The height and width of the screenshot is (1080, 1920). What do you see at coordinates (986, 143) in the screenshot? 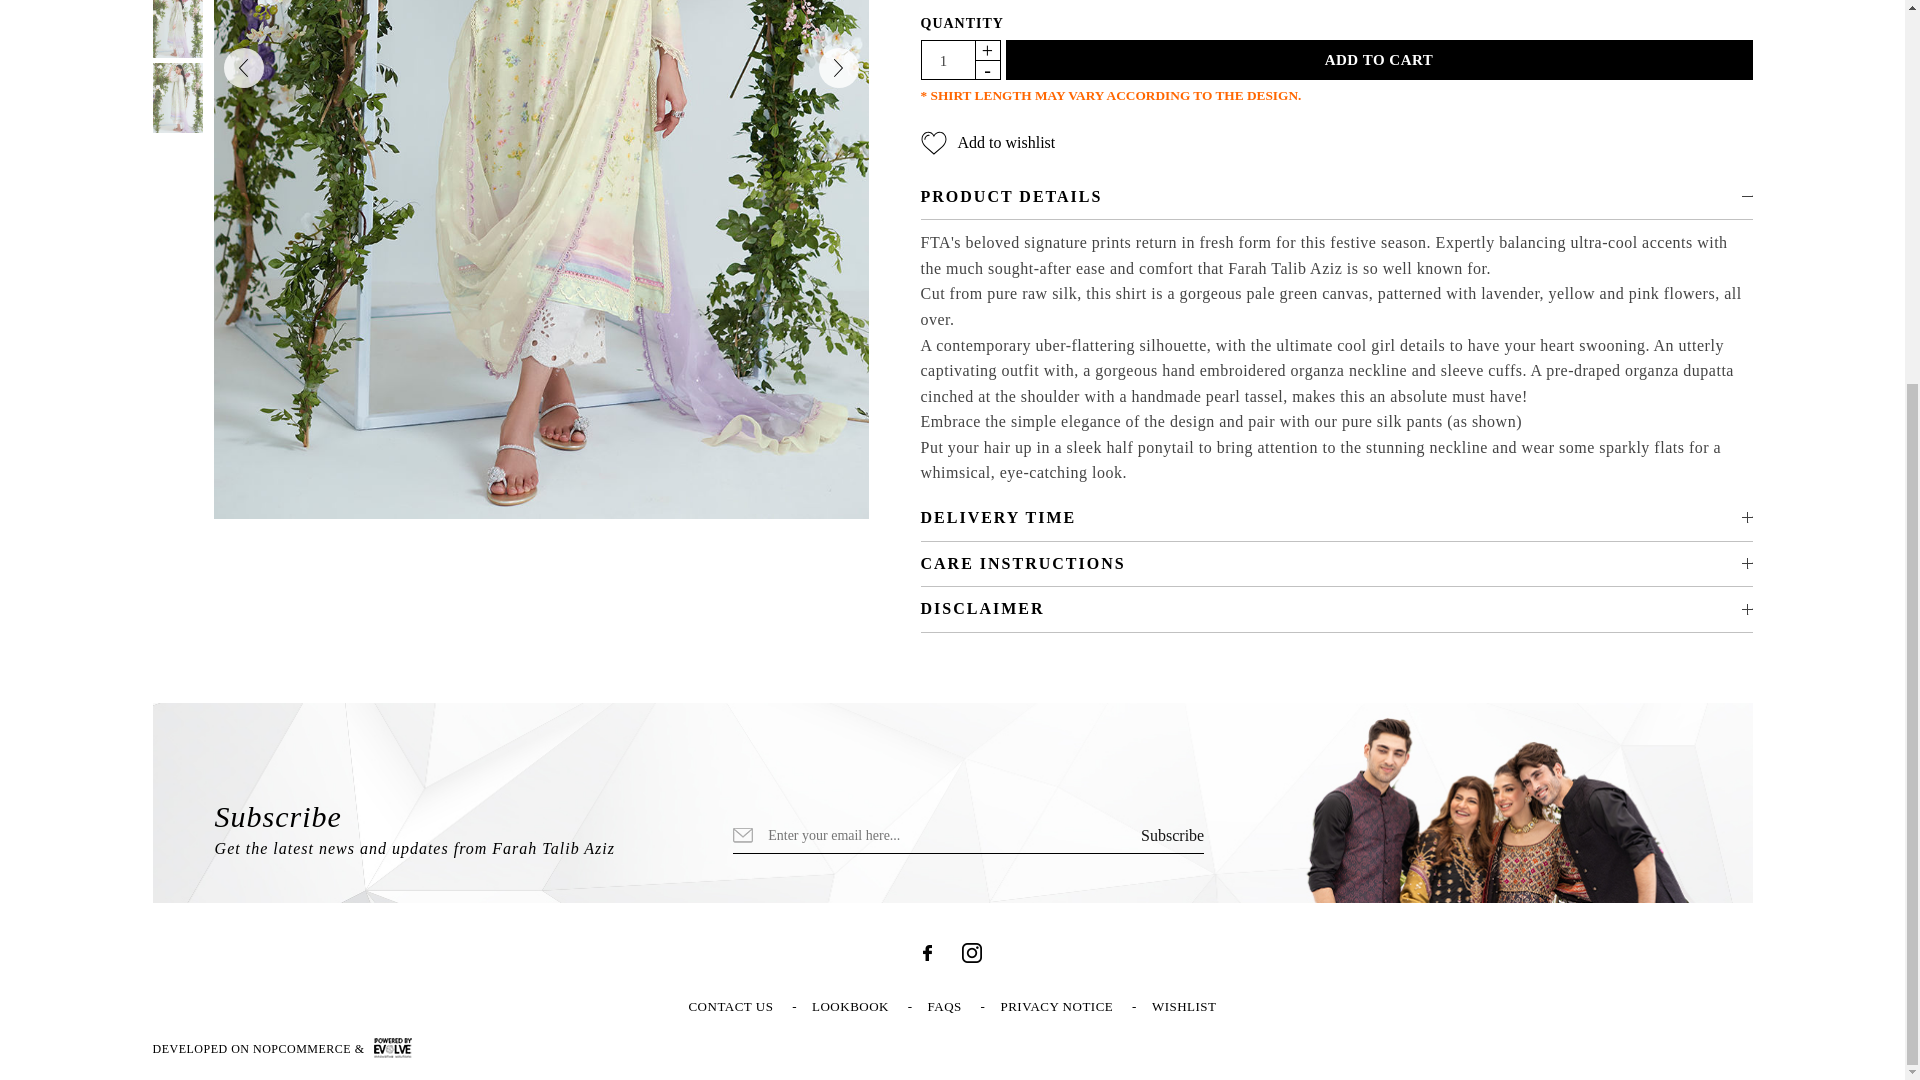
I see `Add to wishlist` at bounding box center [986, 143].